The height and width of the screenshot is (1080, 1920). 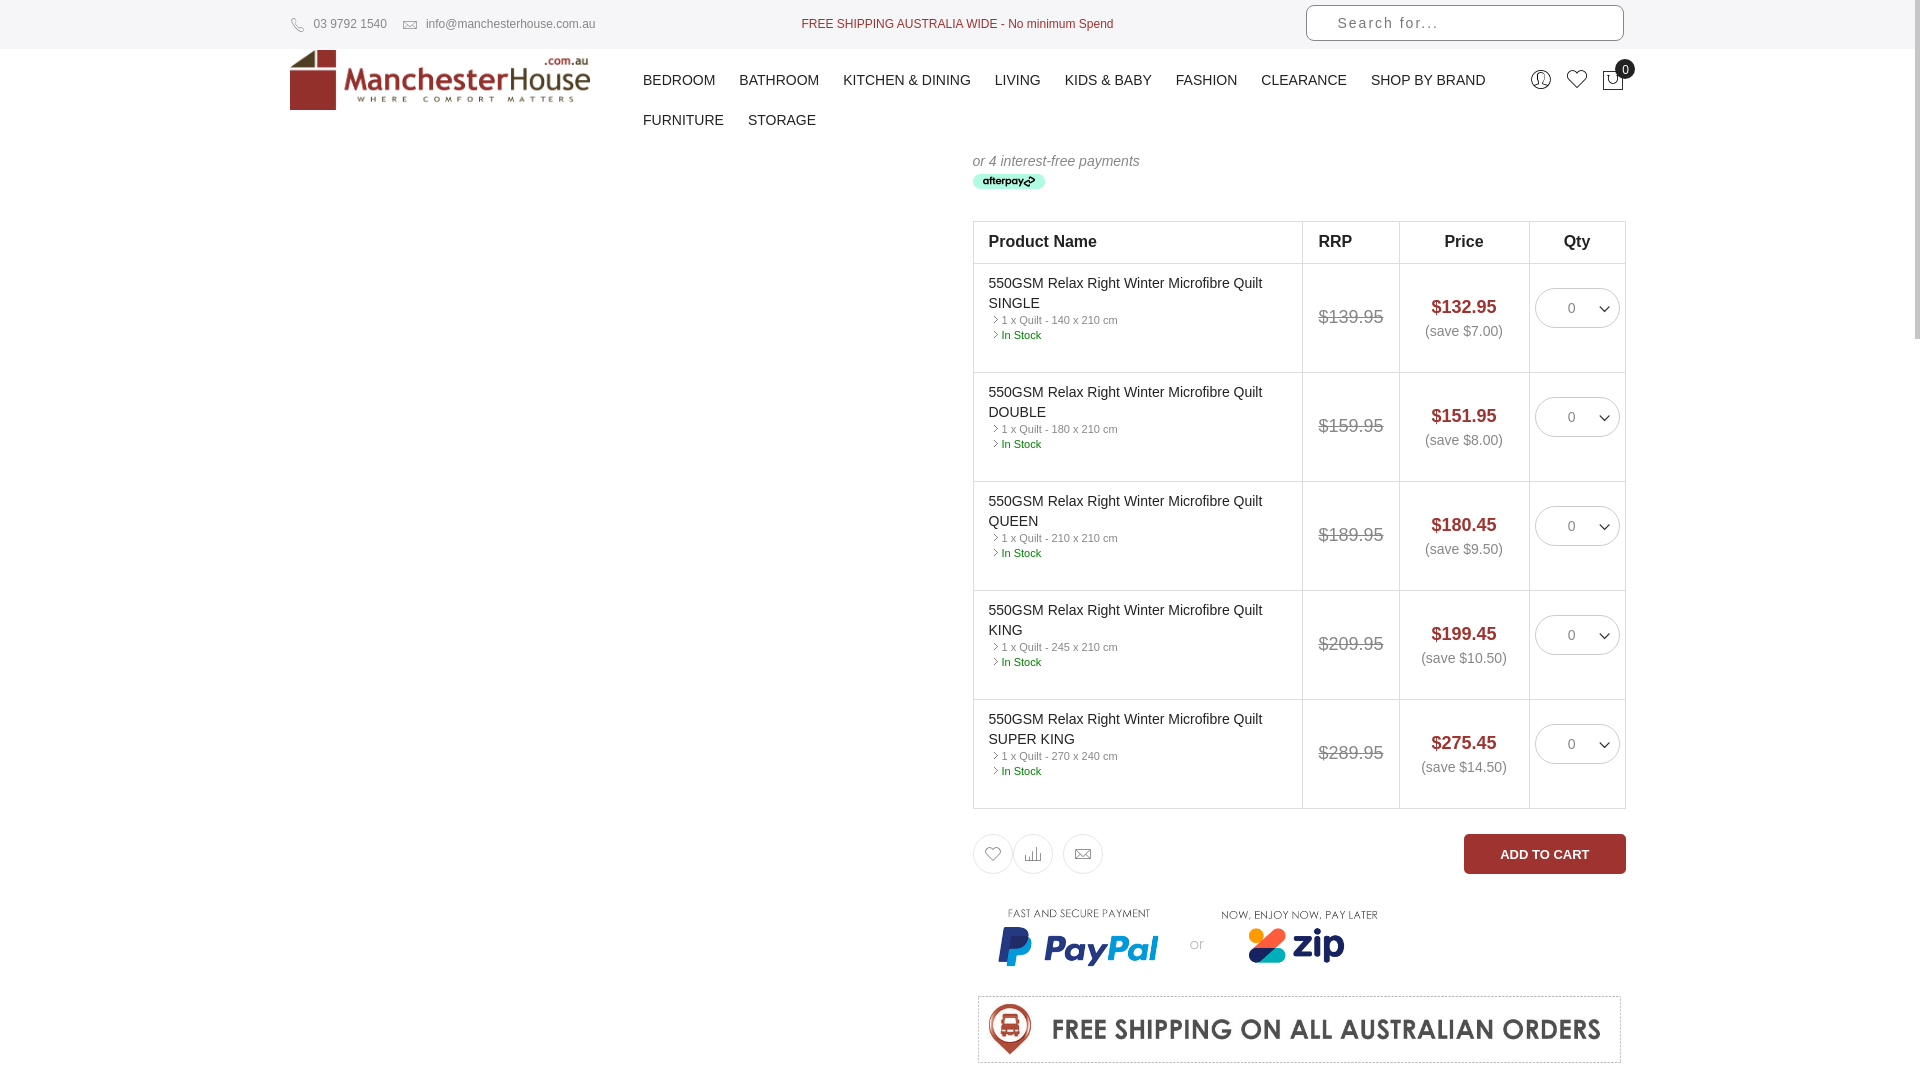 What do you see at coordinates (1082, 854) in the screenshot?
I see `Send Email to Friend` at bounding box center [1082, 854].